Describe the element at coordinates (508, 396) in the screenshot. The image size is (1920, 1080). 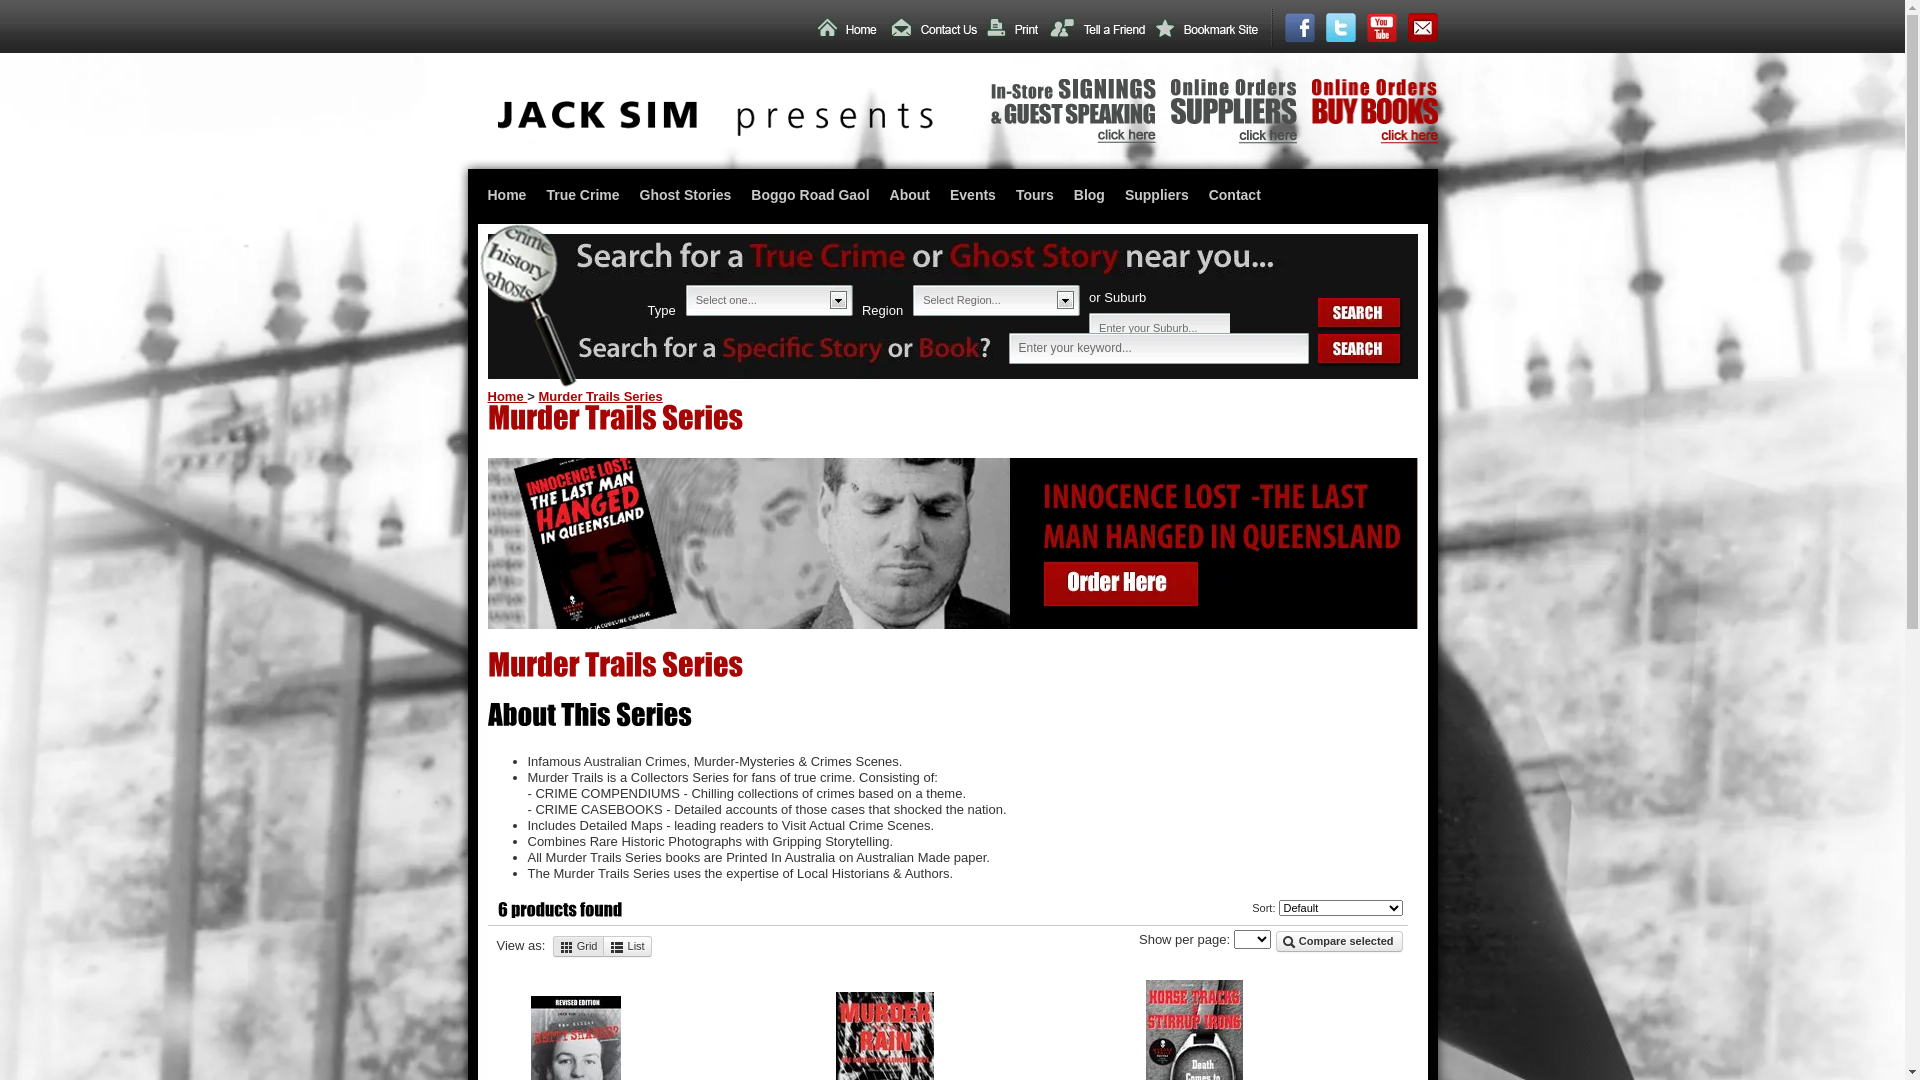
I see `Home` at that location.